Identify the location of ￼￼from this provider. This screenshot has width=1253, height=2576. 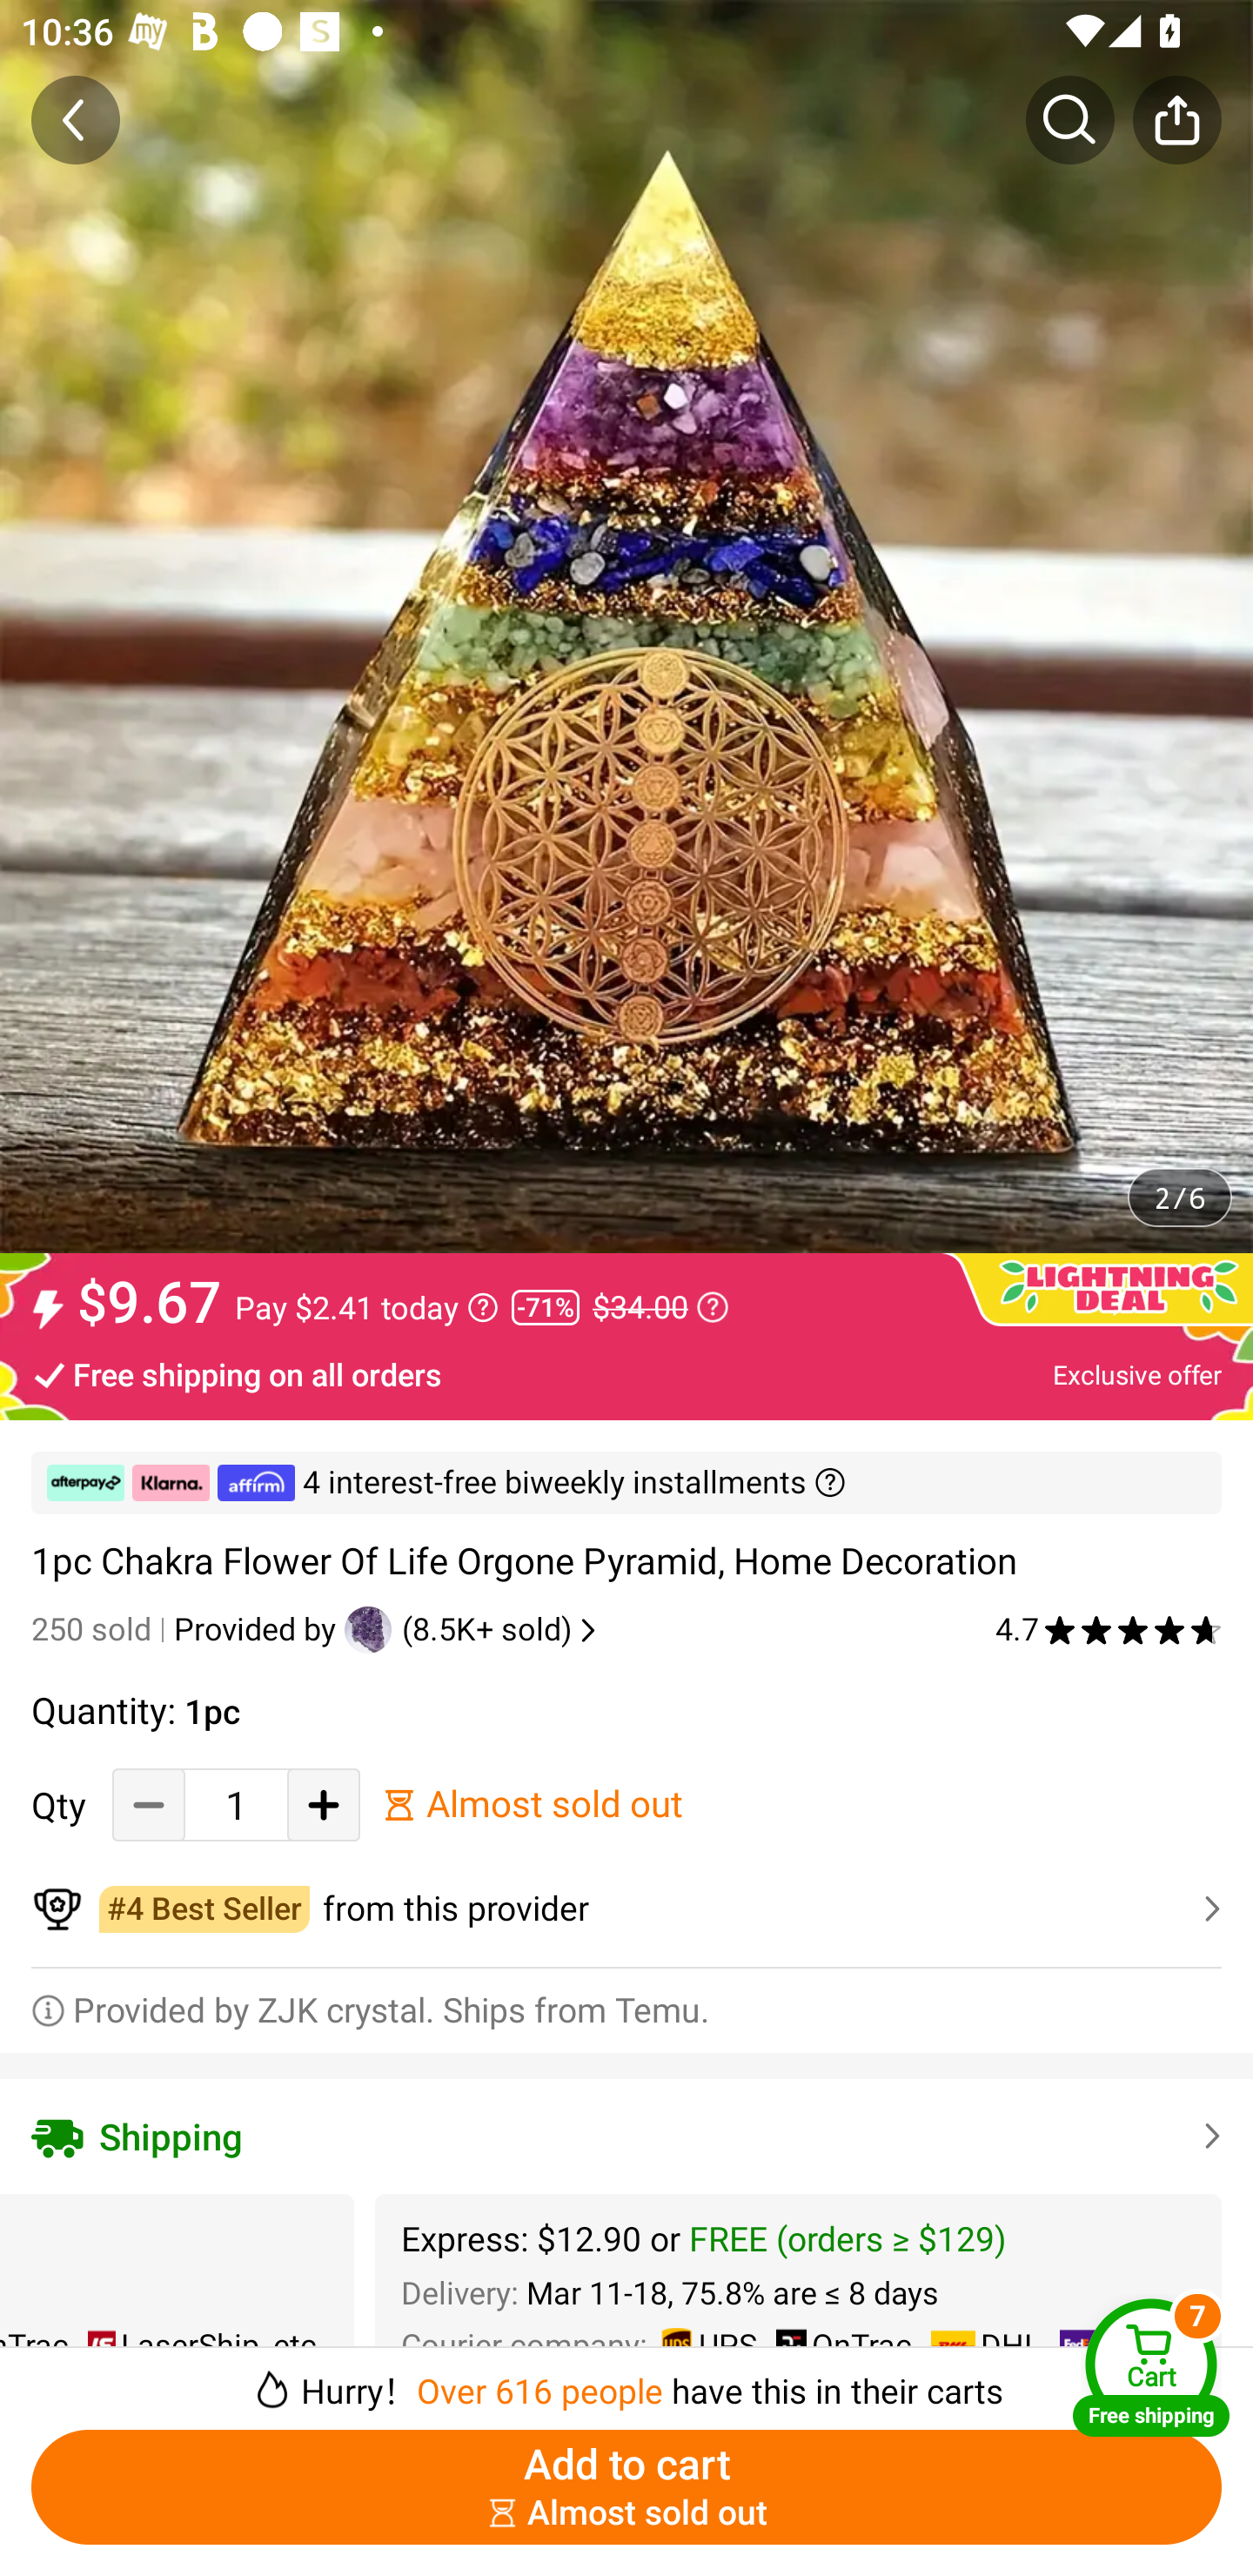
(626, 1909).